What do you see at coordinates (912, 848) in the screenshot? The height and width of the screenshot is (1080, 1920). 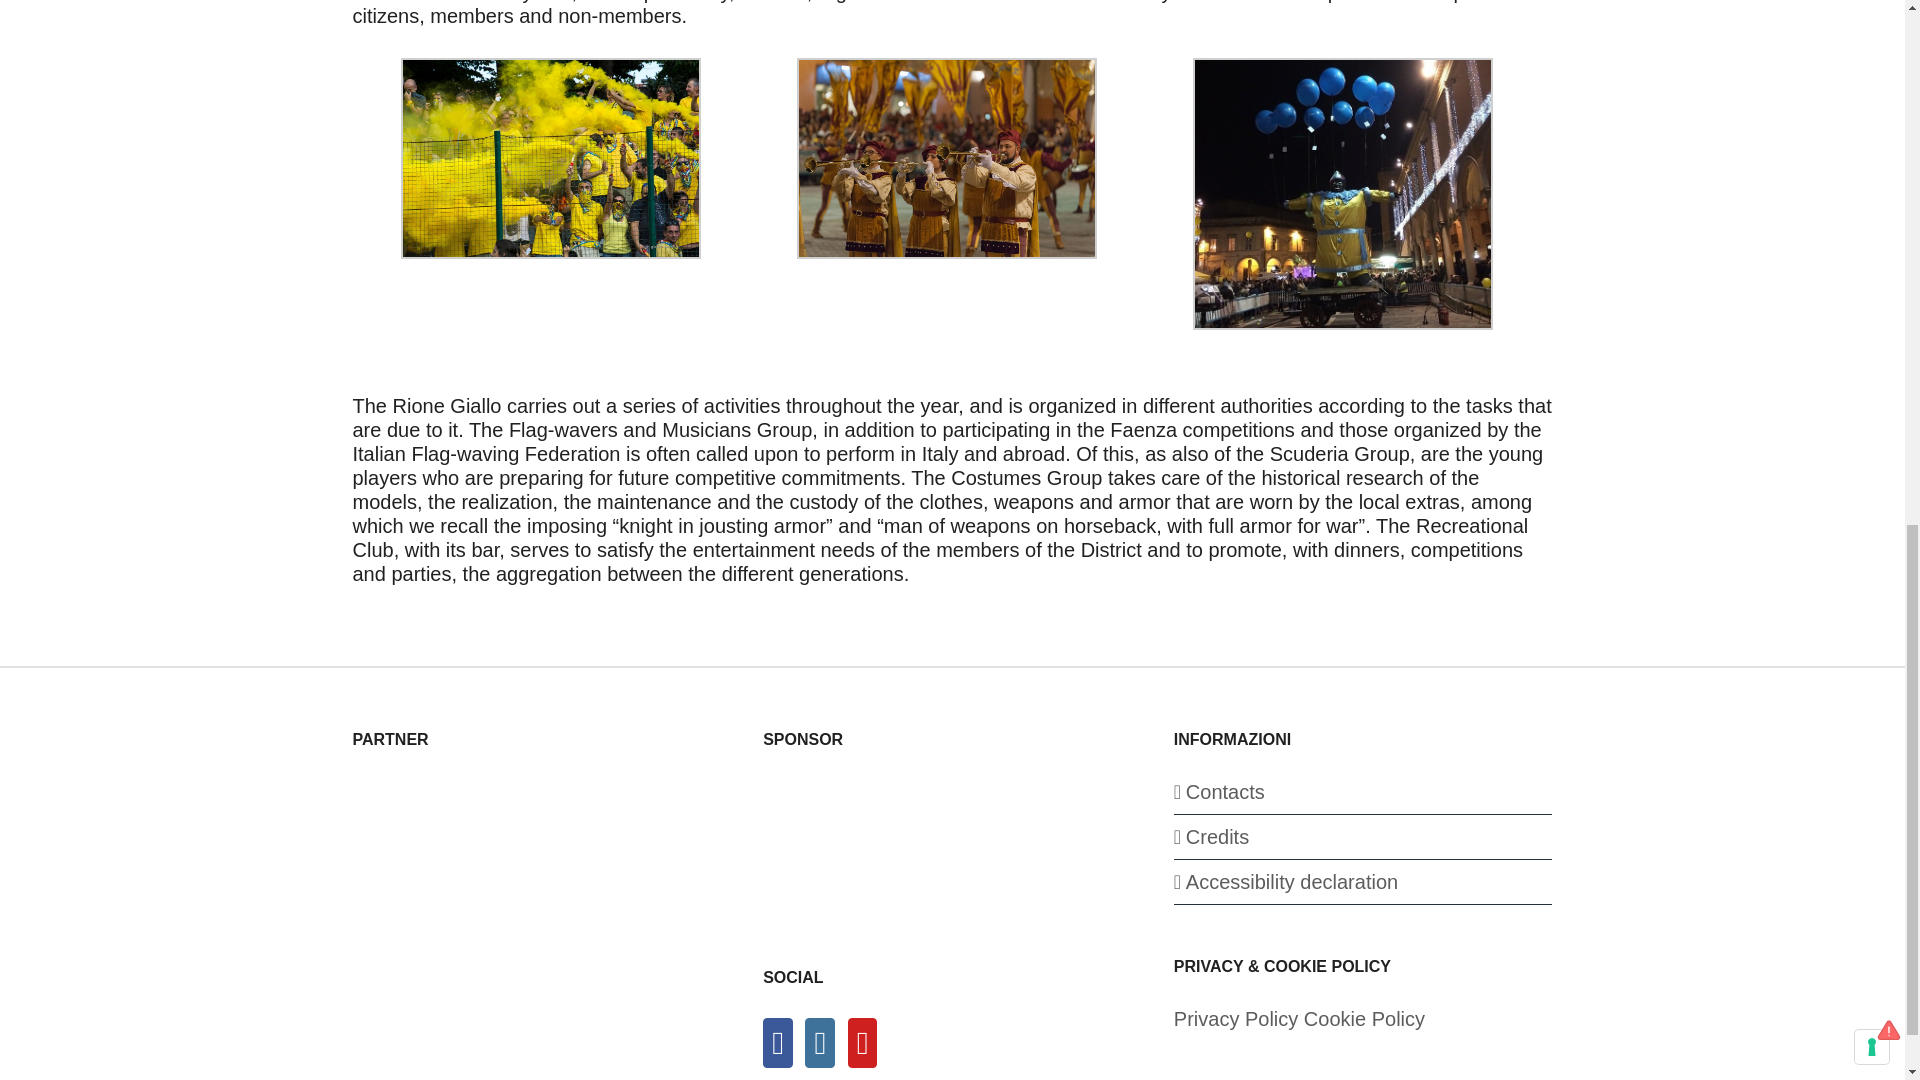 I see `Sponsor` at bounding box center [912, 848].